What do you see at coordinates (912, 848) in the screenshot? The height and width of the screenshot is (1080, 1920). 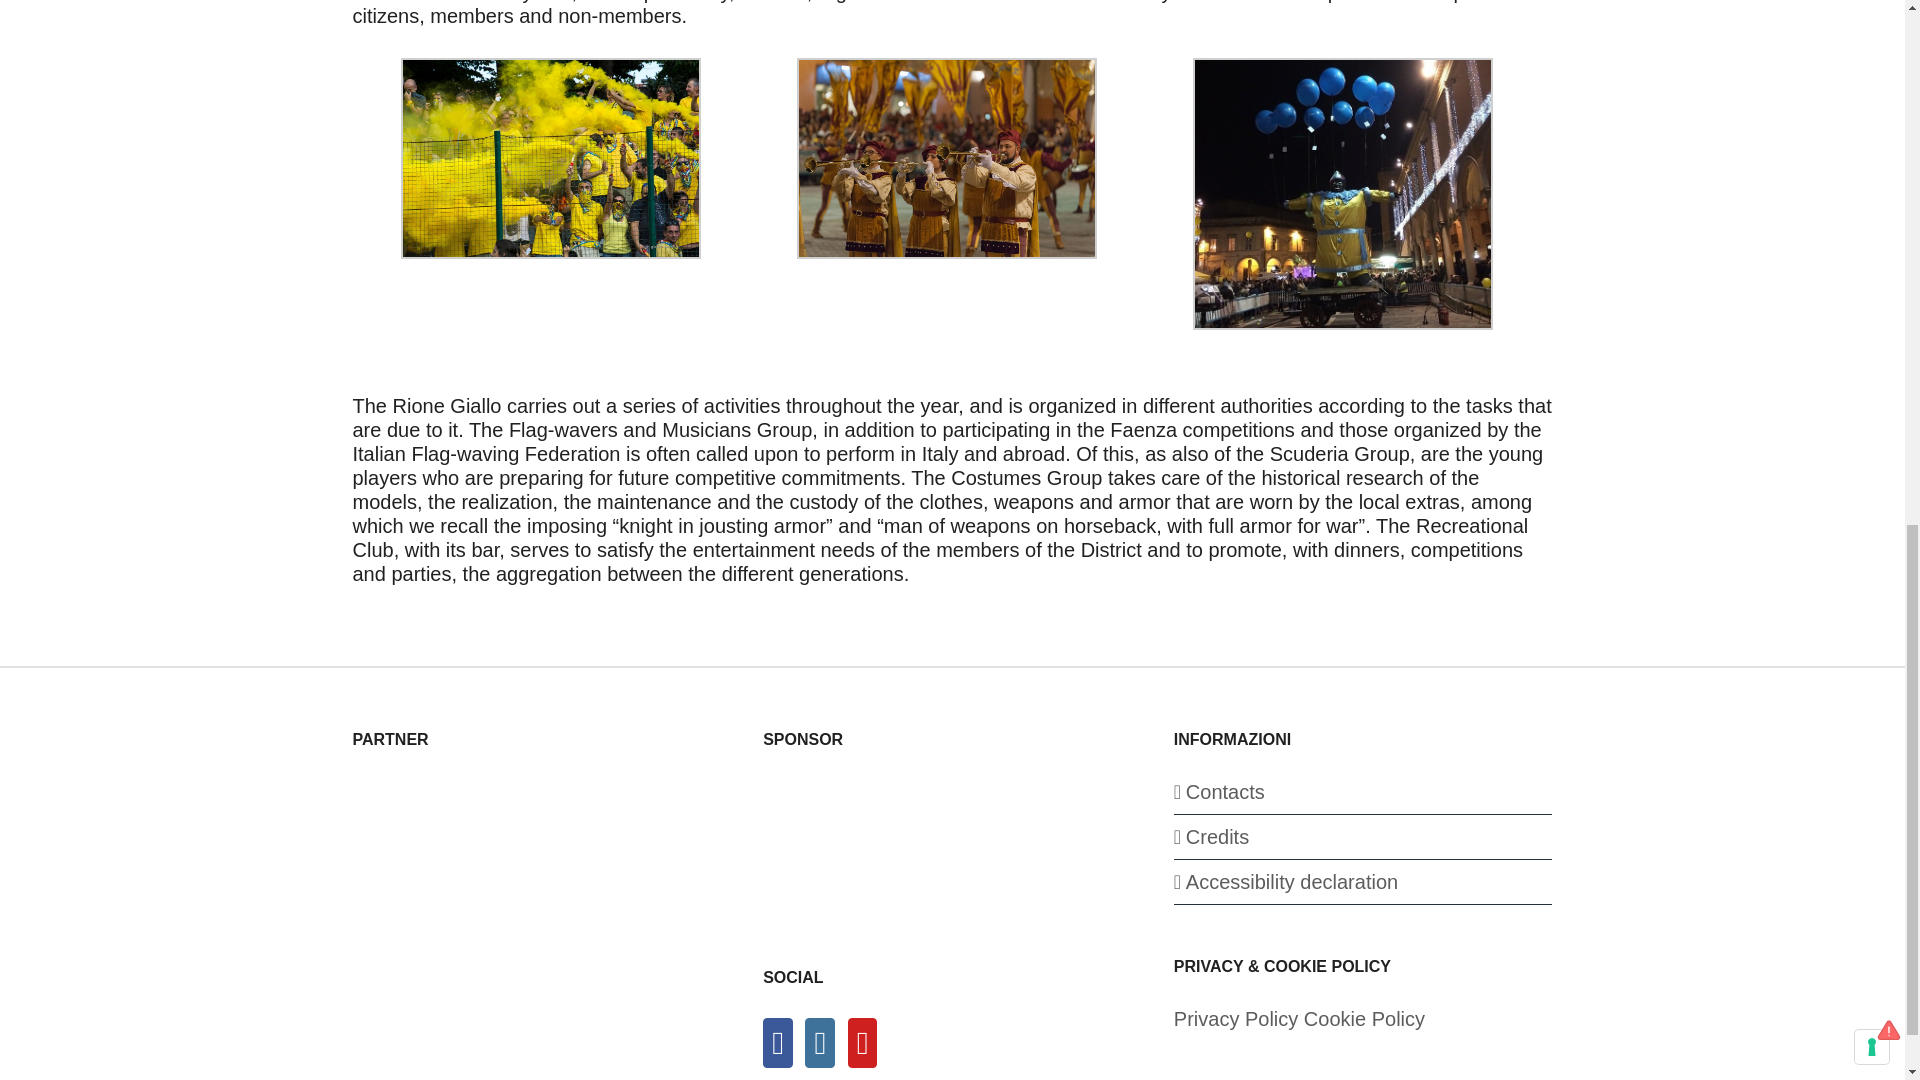 I see `Sponsor` at bounding box center [912, 848].